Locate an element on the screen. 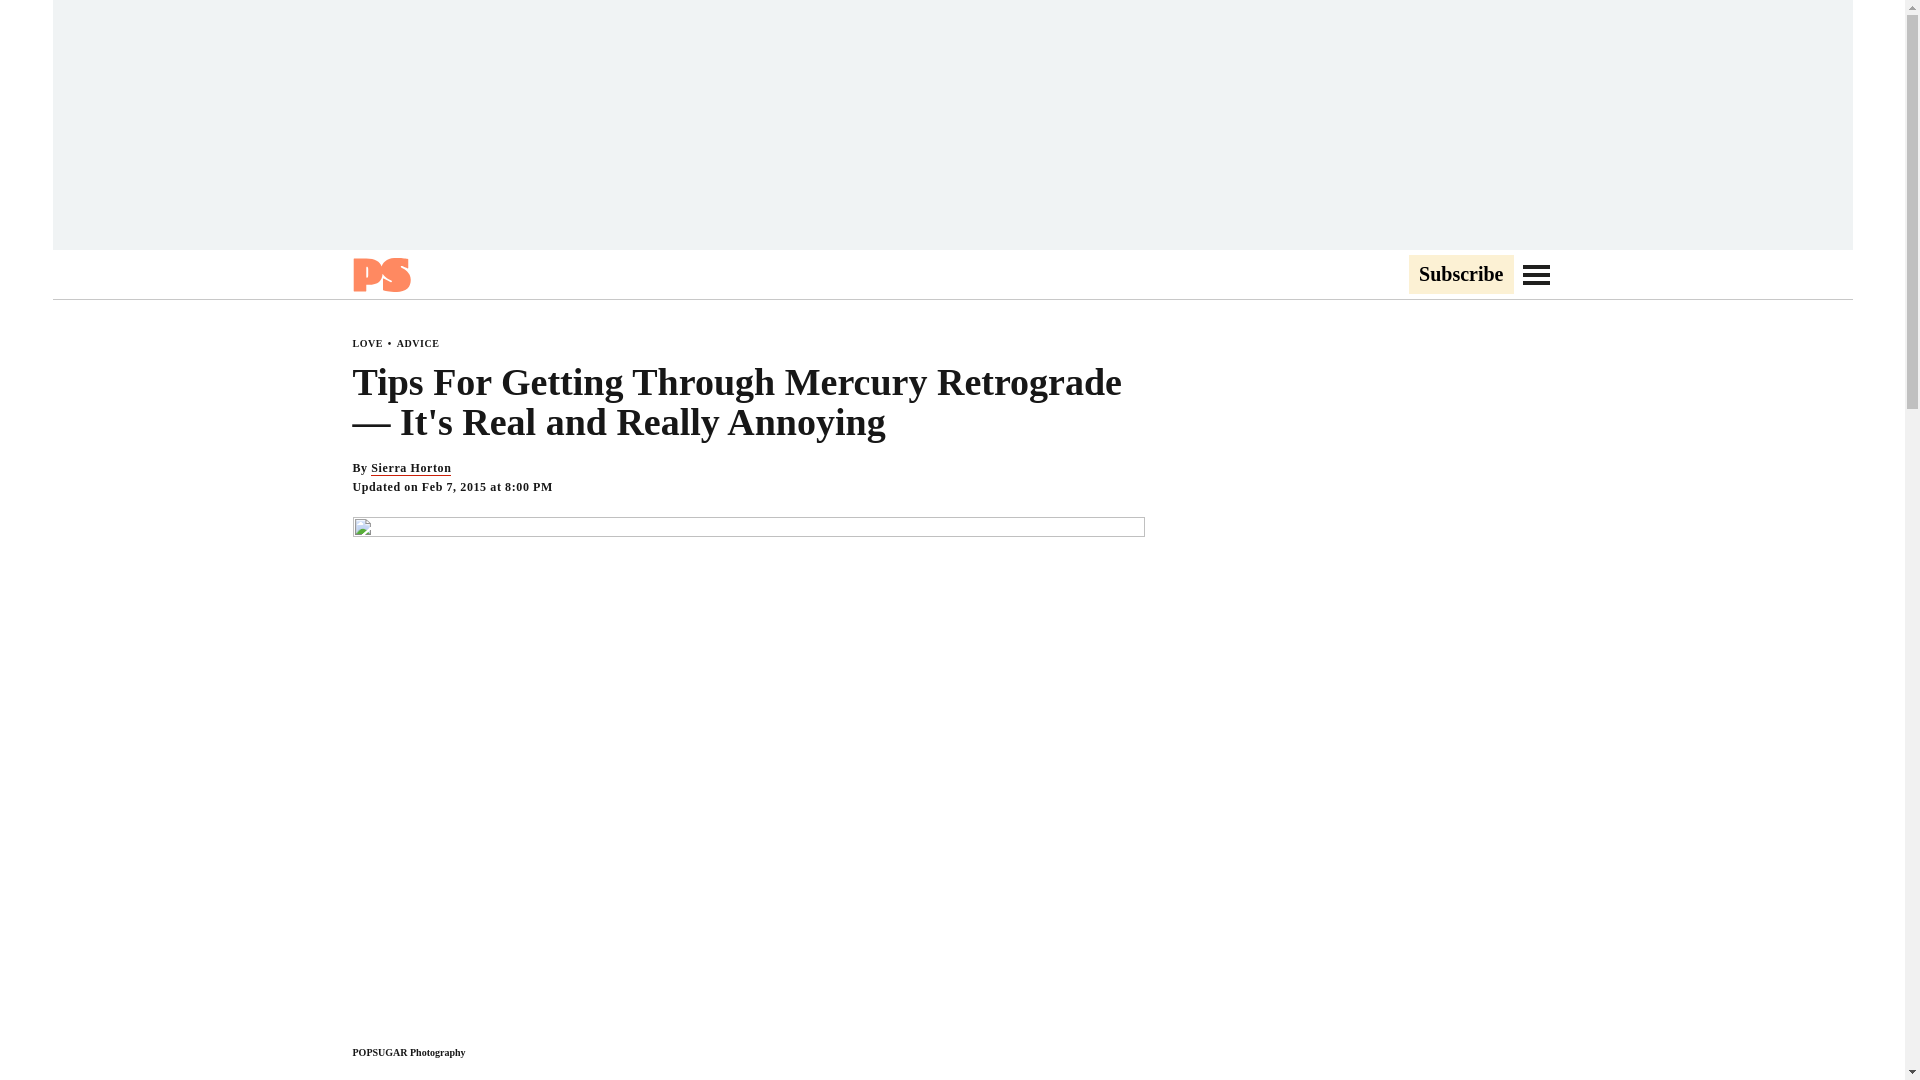  ADVICE is located at coordinates (418, 343).